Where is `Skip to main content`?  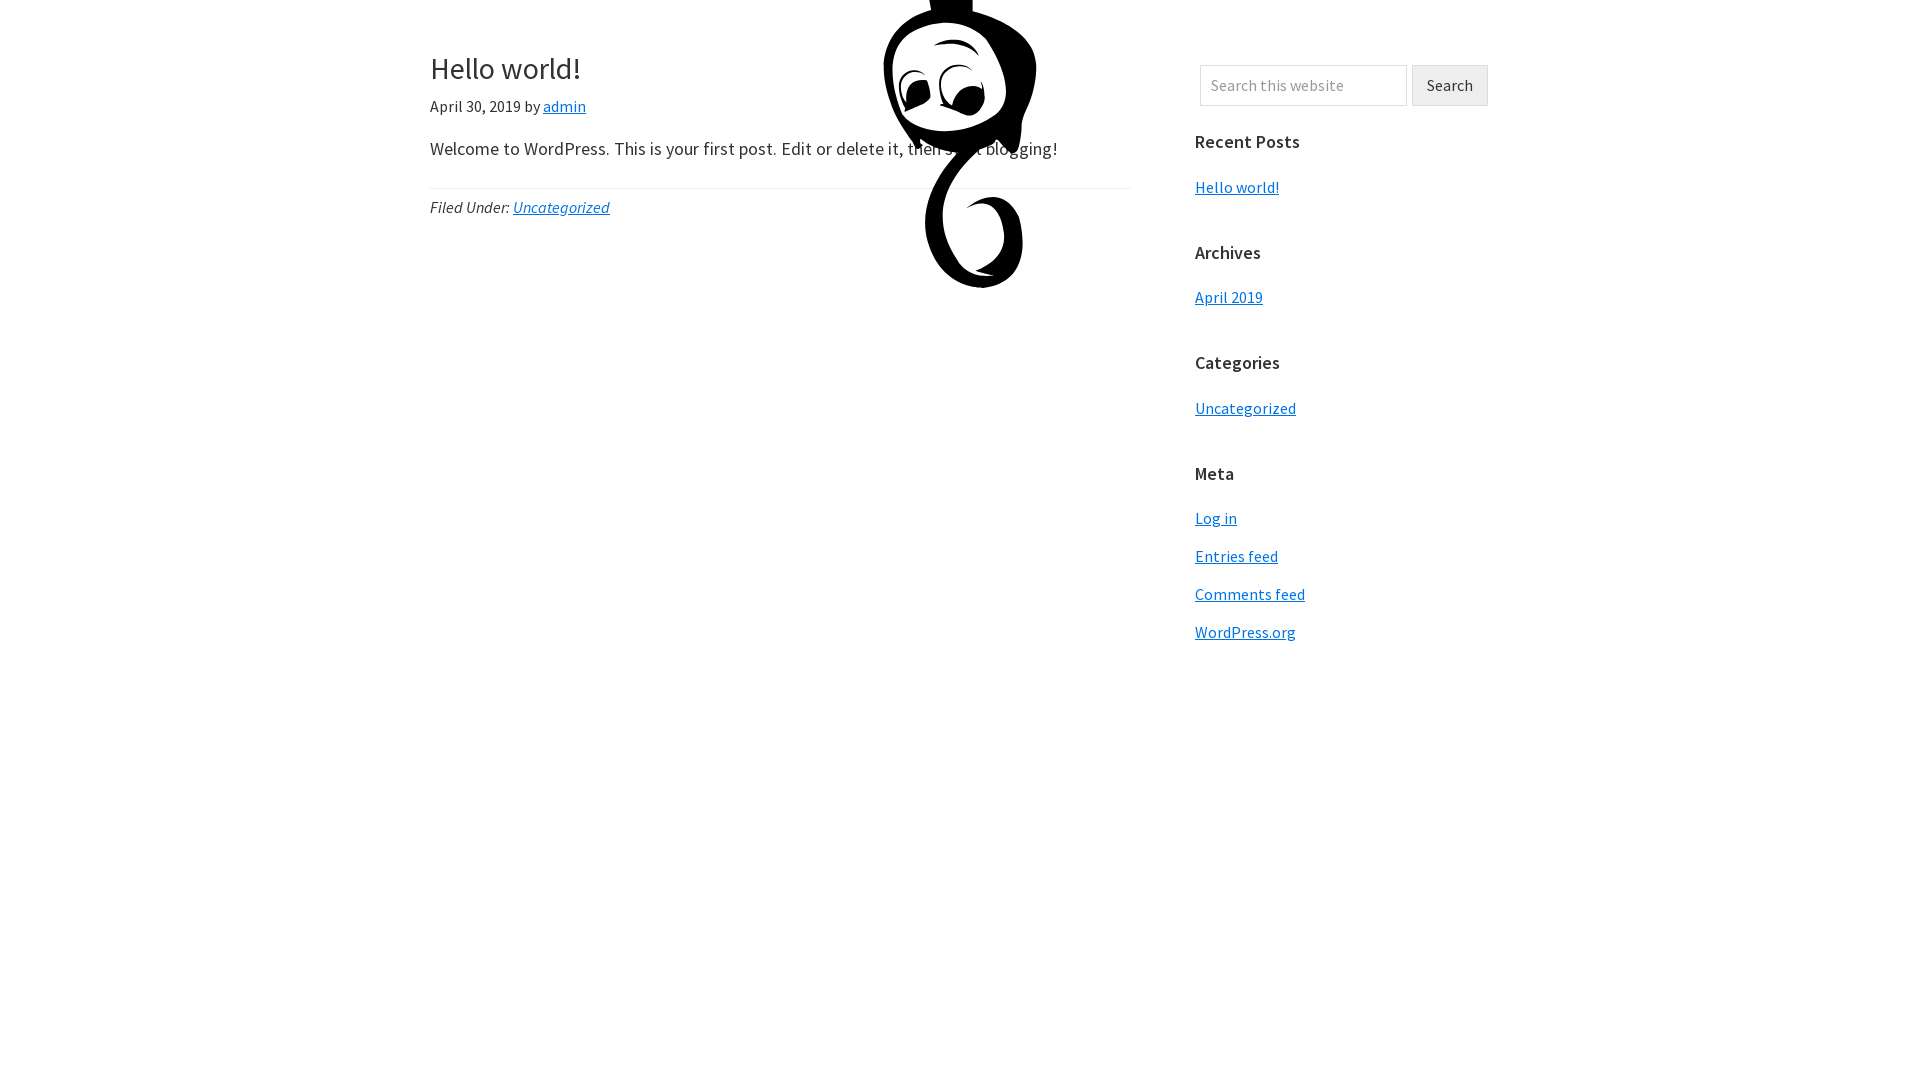 Skip to main content is located at coordinates (0, 0).